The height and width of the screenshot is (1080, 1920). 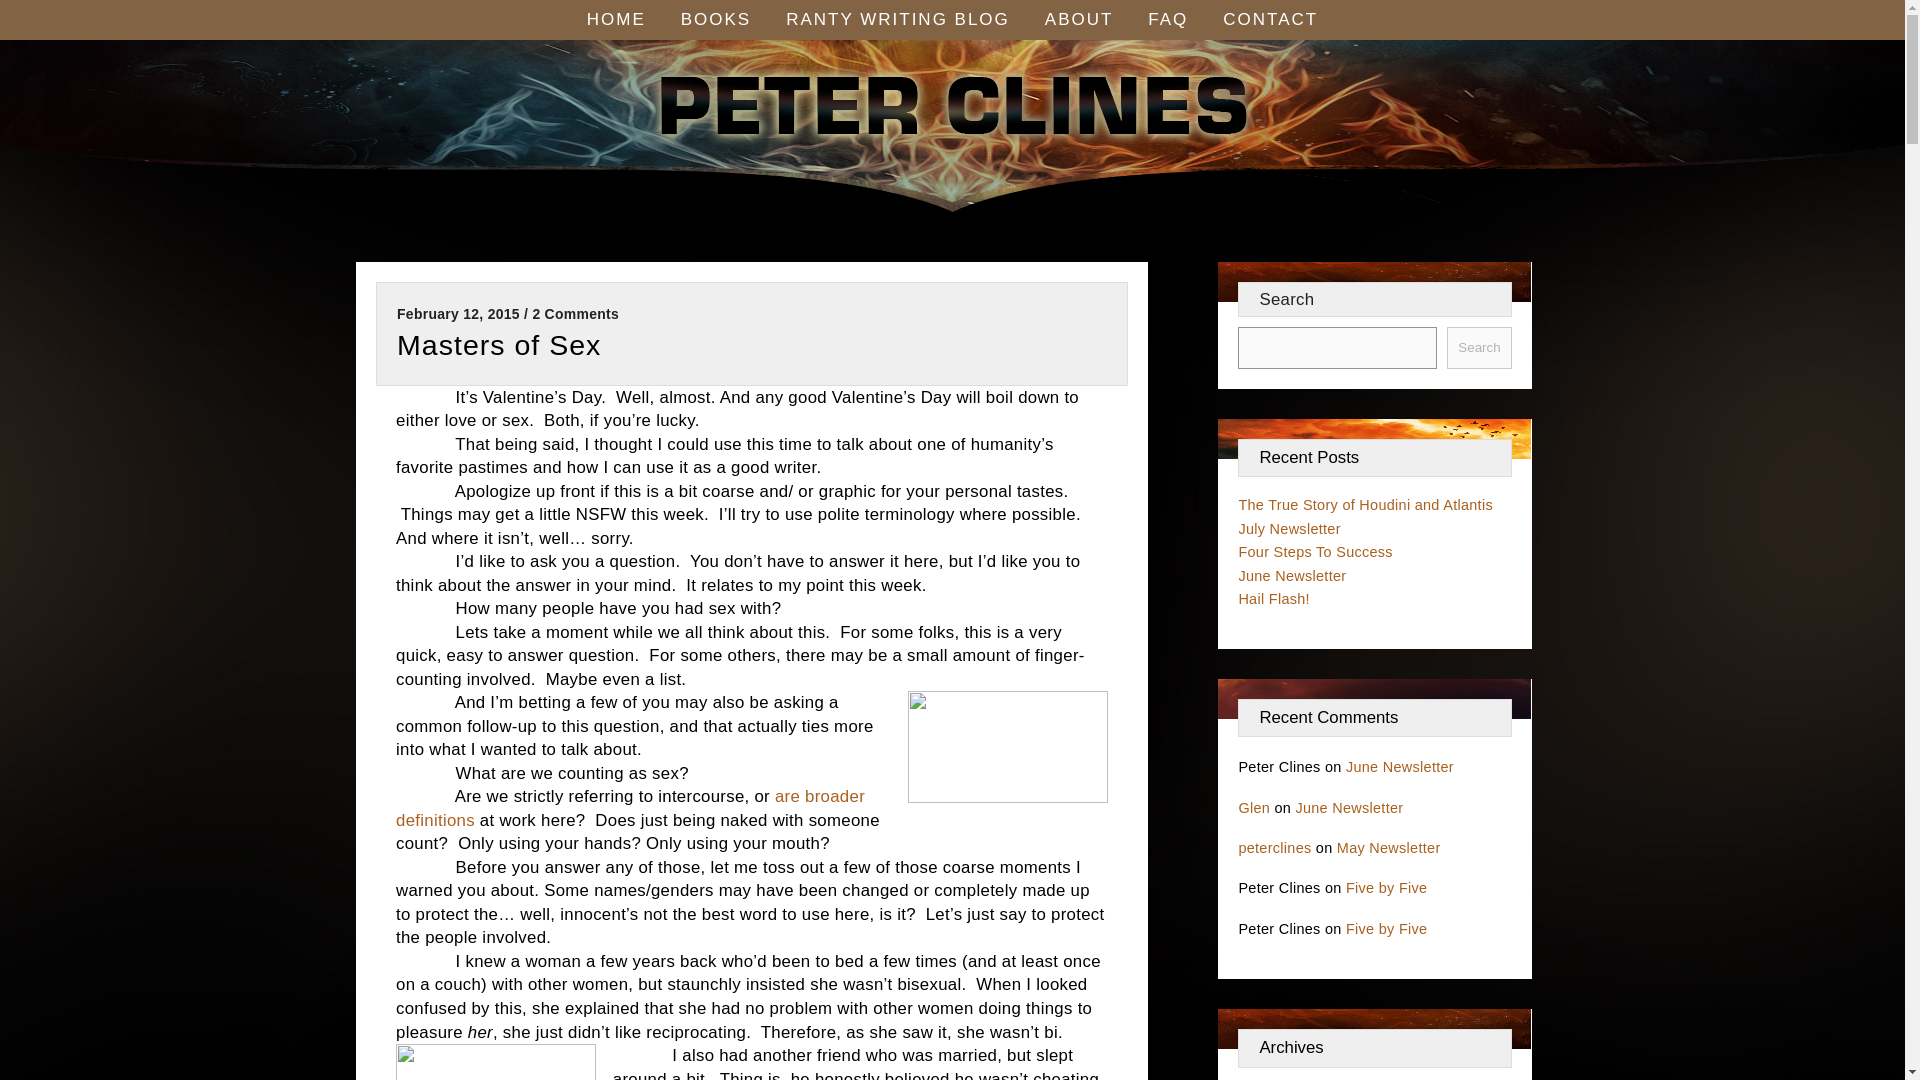 I want to click on CONTACT, so click(x=1270, y=20).